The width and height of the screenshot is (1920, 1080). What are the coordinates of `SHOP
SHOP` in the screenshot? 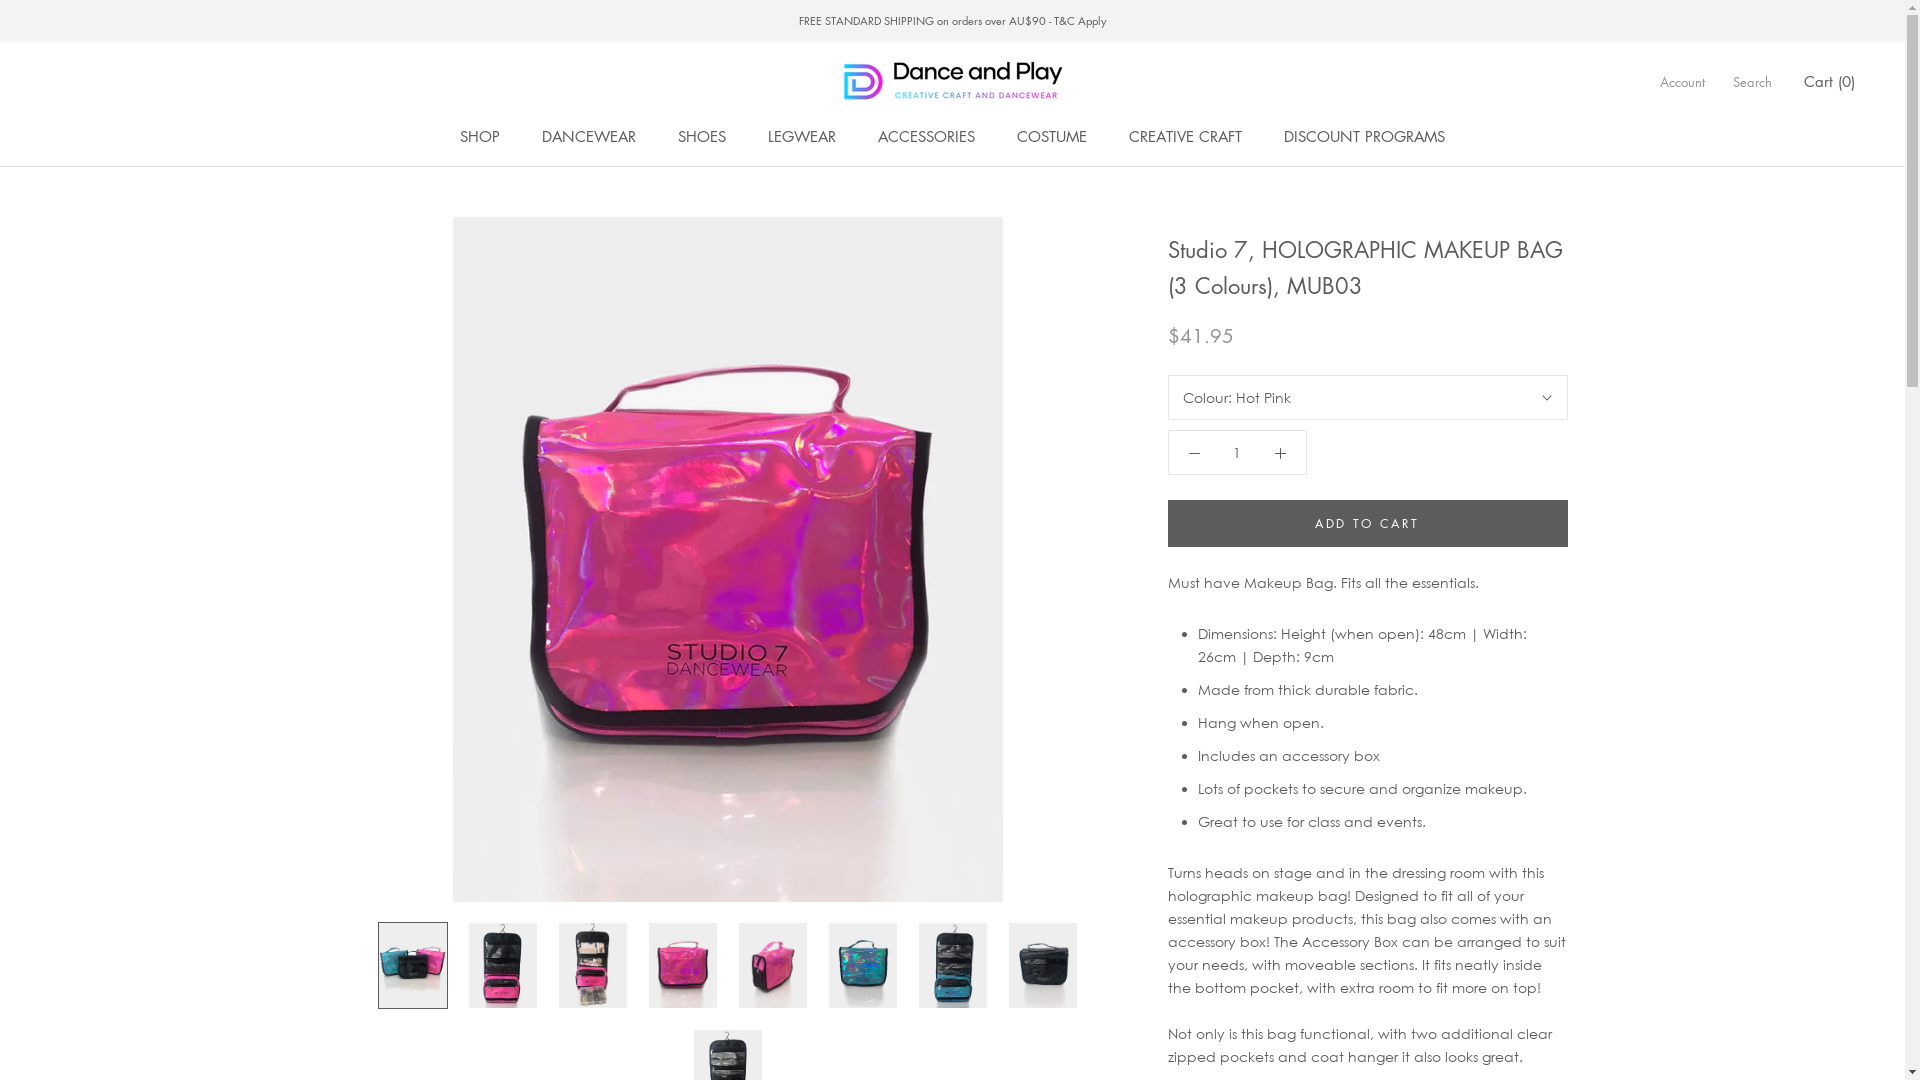 It's located at (480, 136).